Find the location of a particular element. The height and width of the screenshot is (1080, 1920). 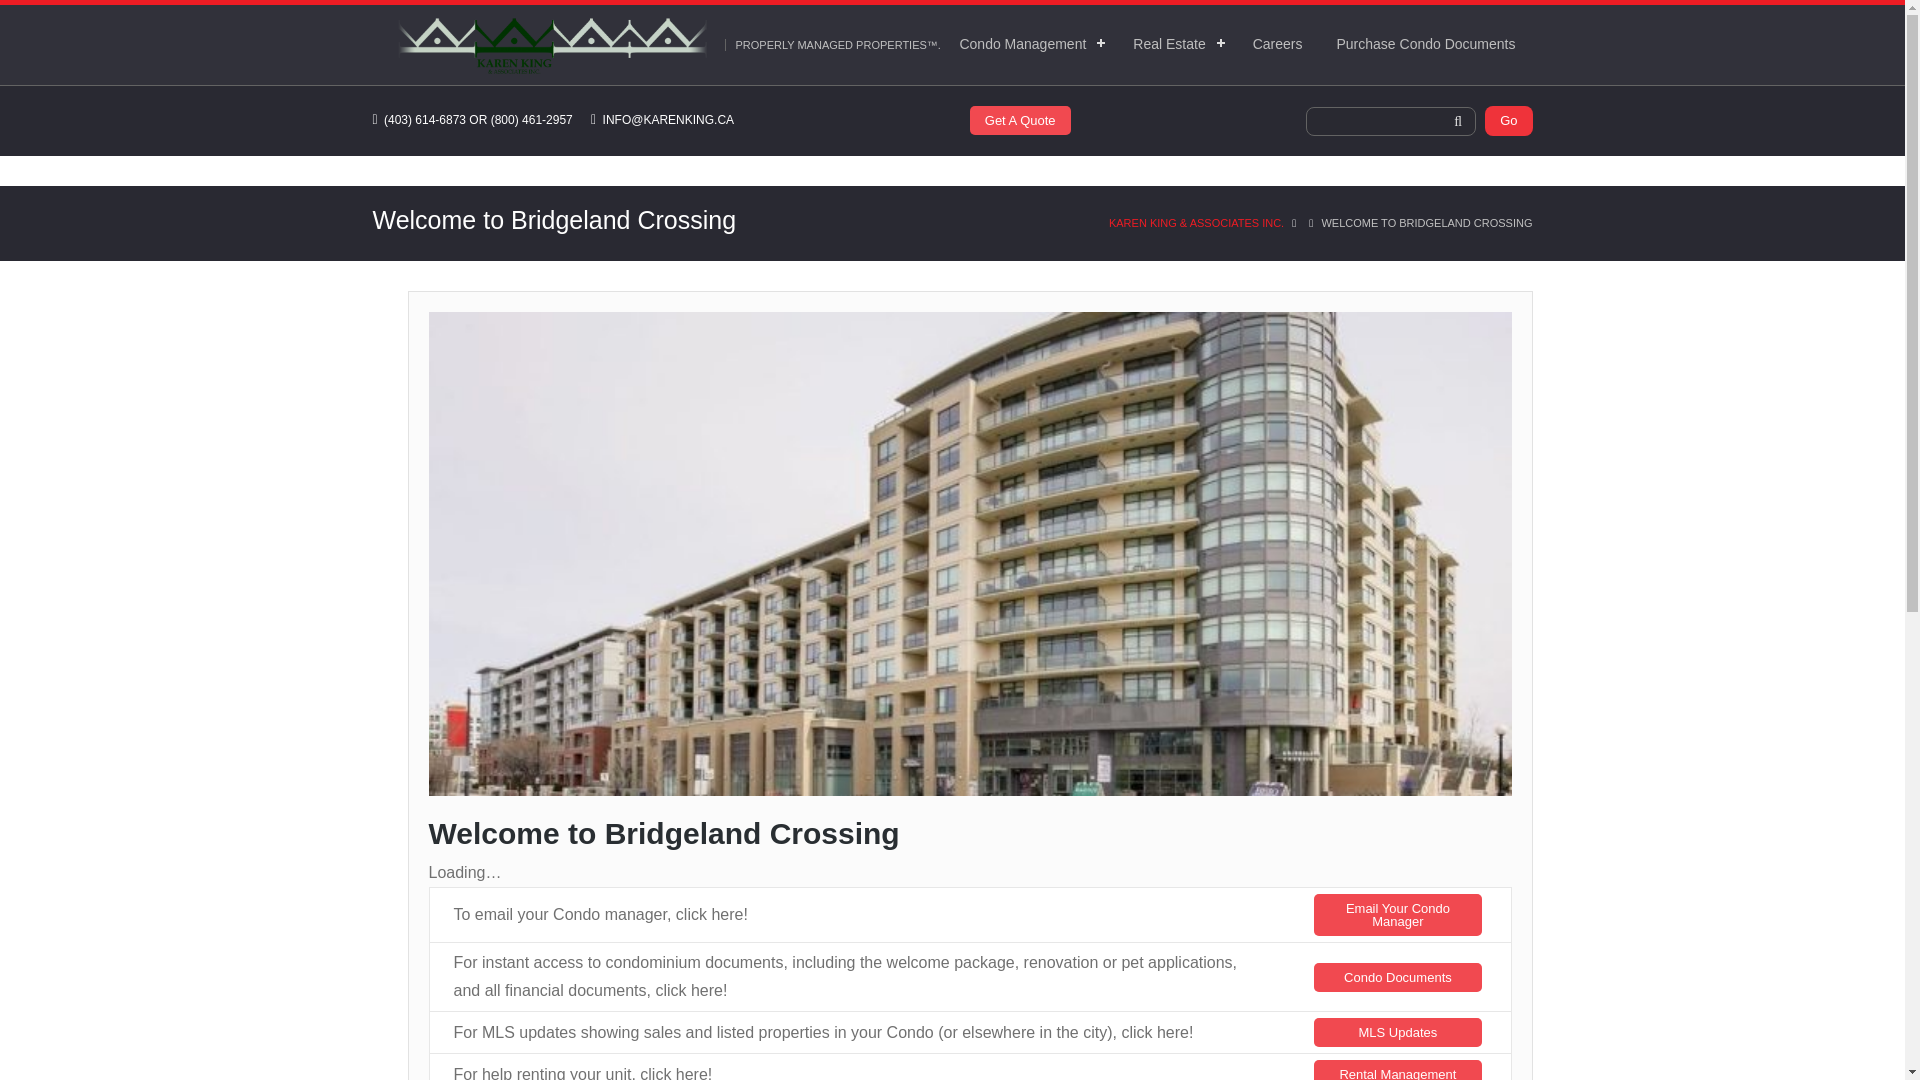

MLS Updates is located at coordinates (1396, 1032).